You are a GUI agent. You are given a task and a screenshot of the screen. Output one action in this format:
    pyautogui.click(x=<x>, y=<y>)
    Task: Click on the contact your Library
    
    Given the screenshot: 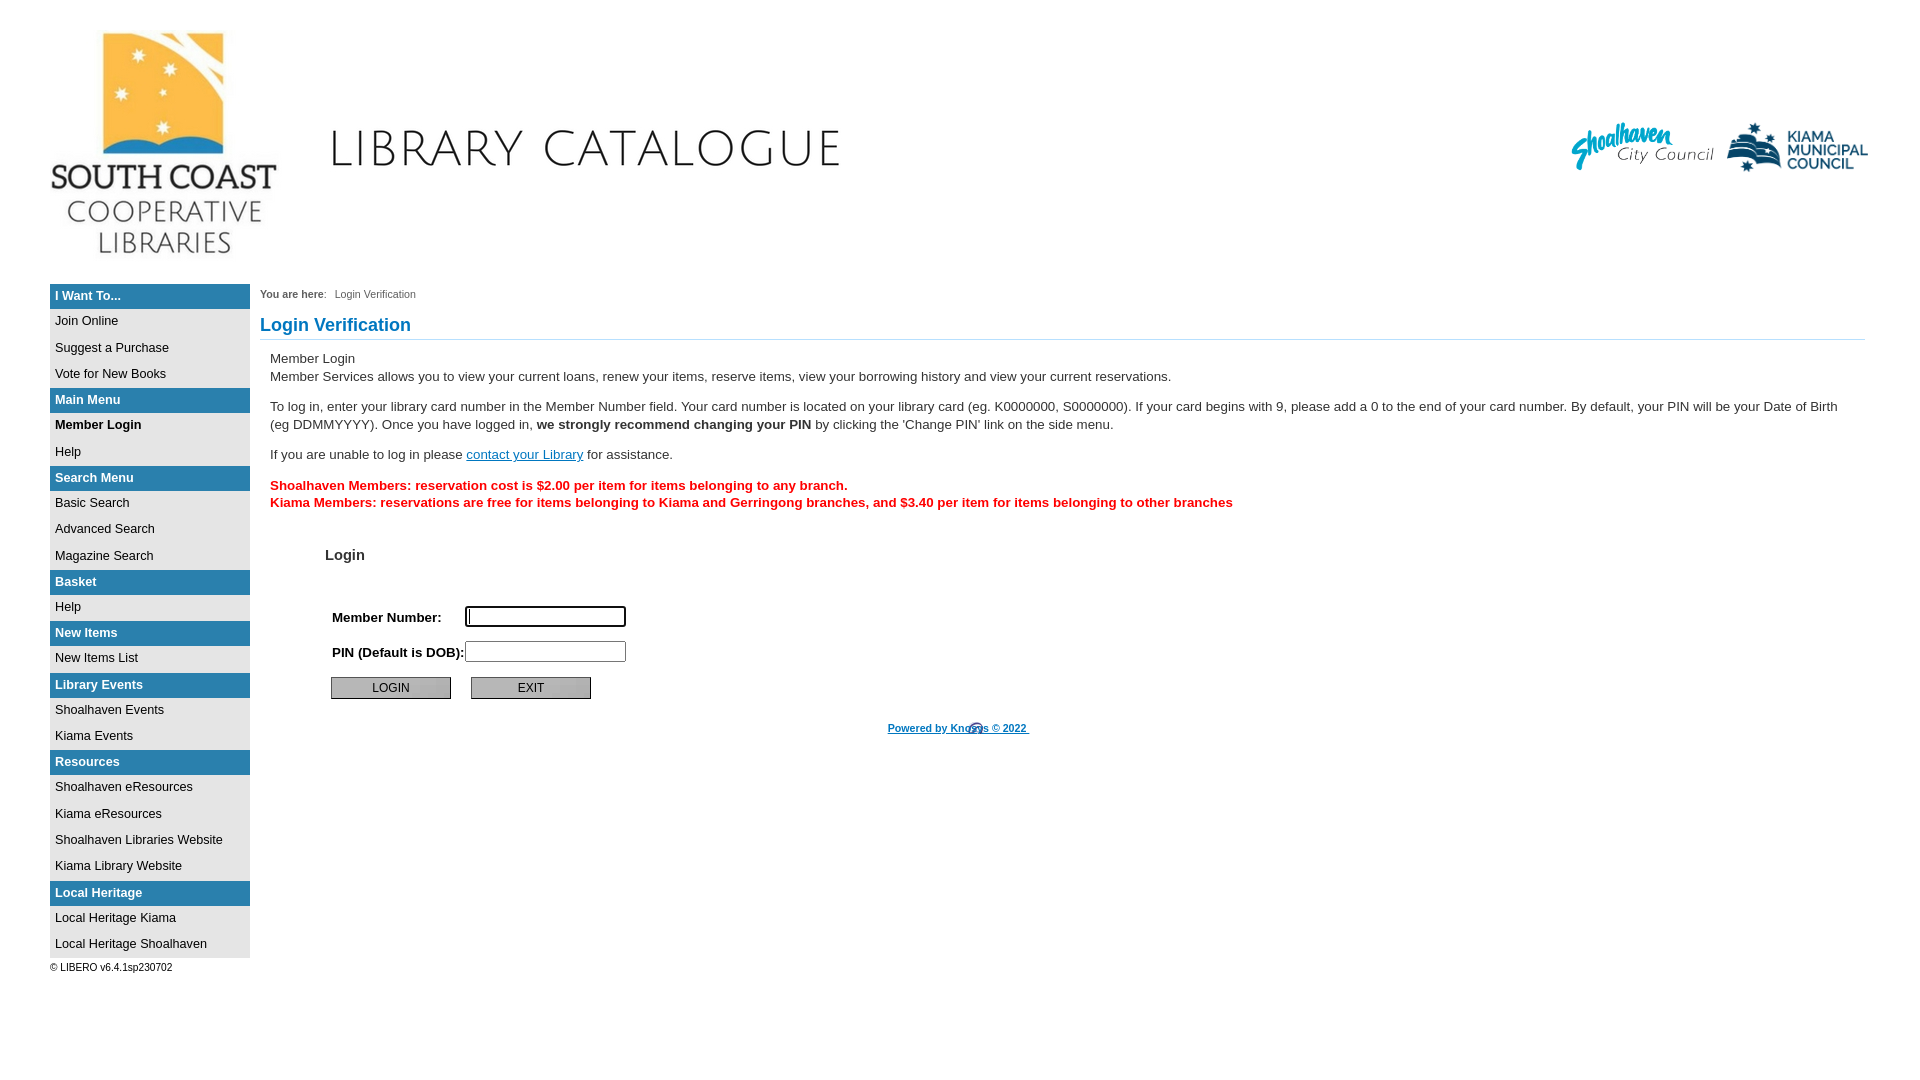 What is the action you would take?
    pyautogui.click(x=524, y=454)
    